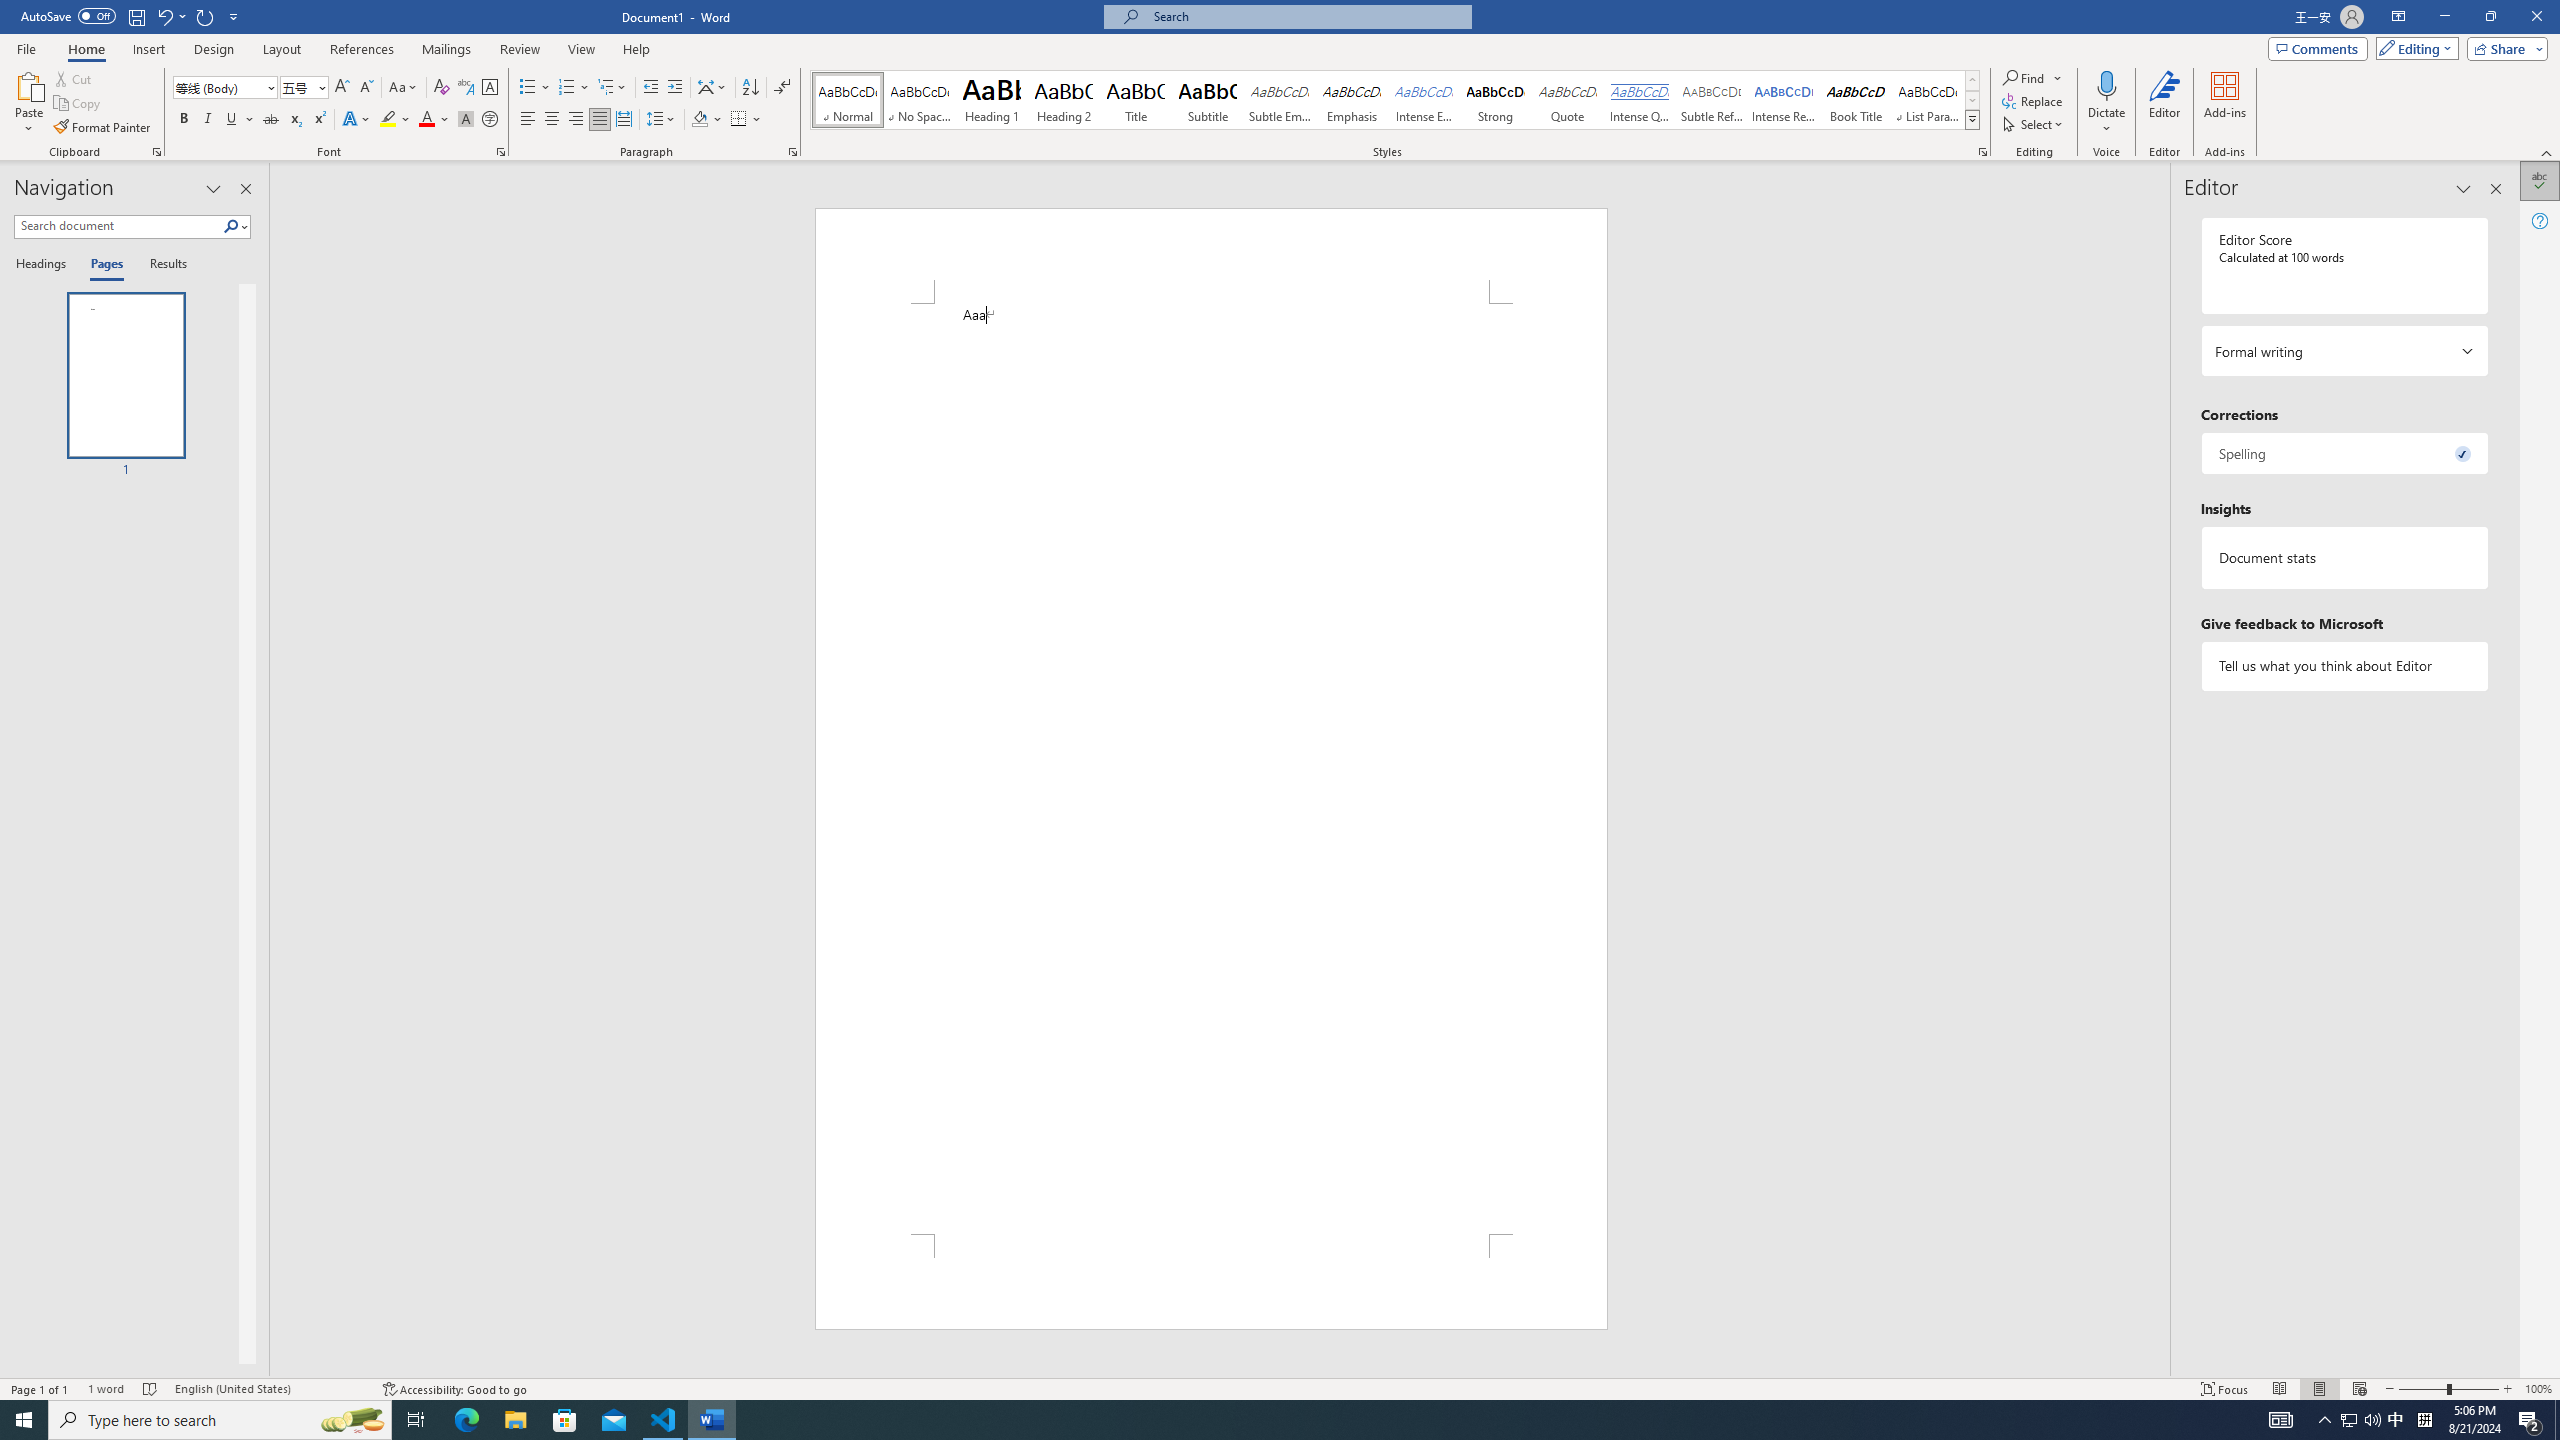 The width and height of the screenshot is (2560, 1440). Describe the element at coordinates (268, 1389) in the screenshot. I see `Language English (United States)` at that location.